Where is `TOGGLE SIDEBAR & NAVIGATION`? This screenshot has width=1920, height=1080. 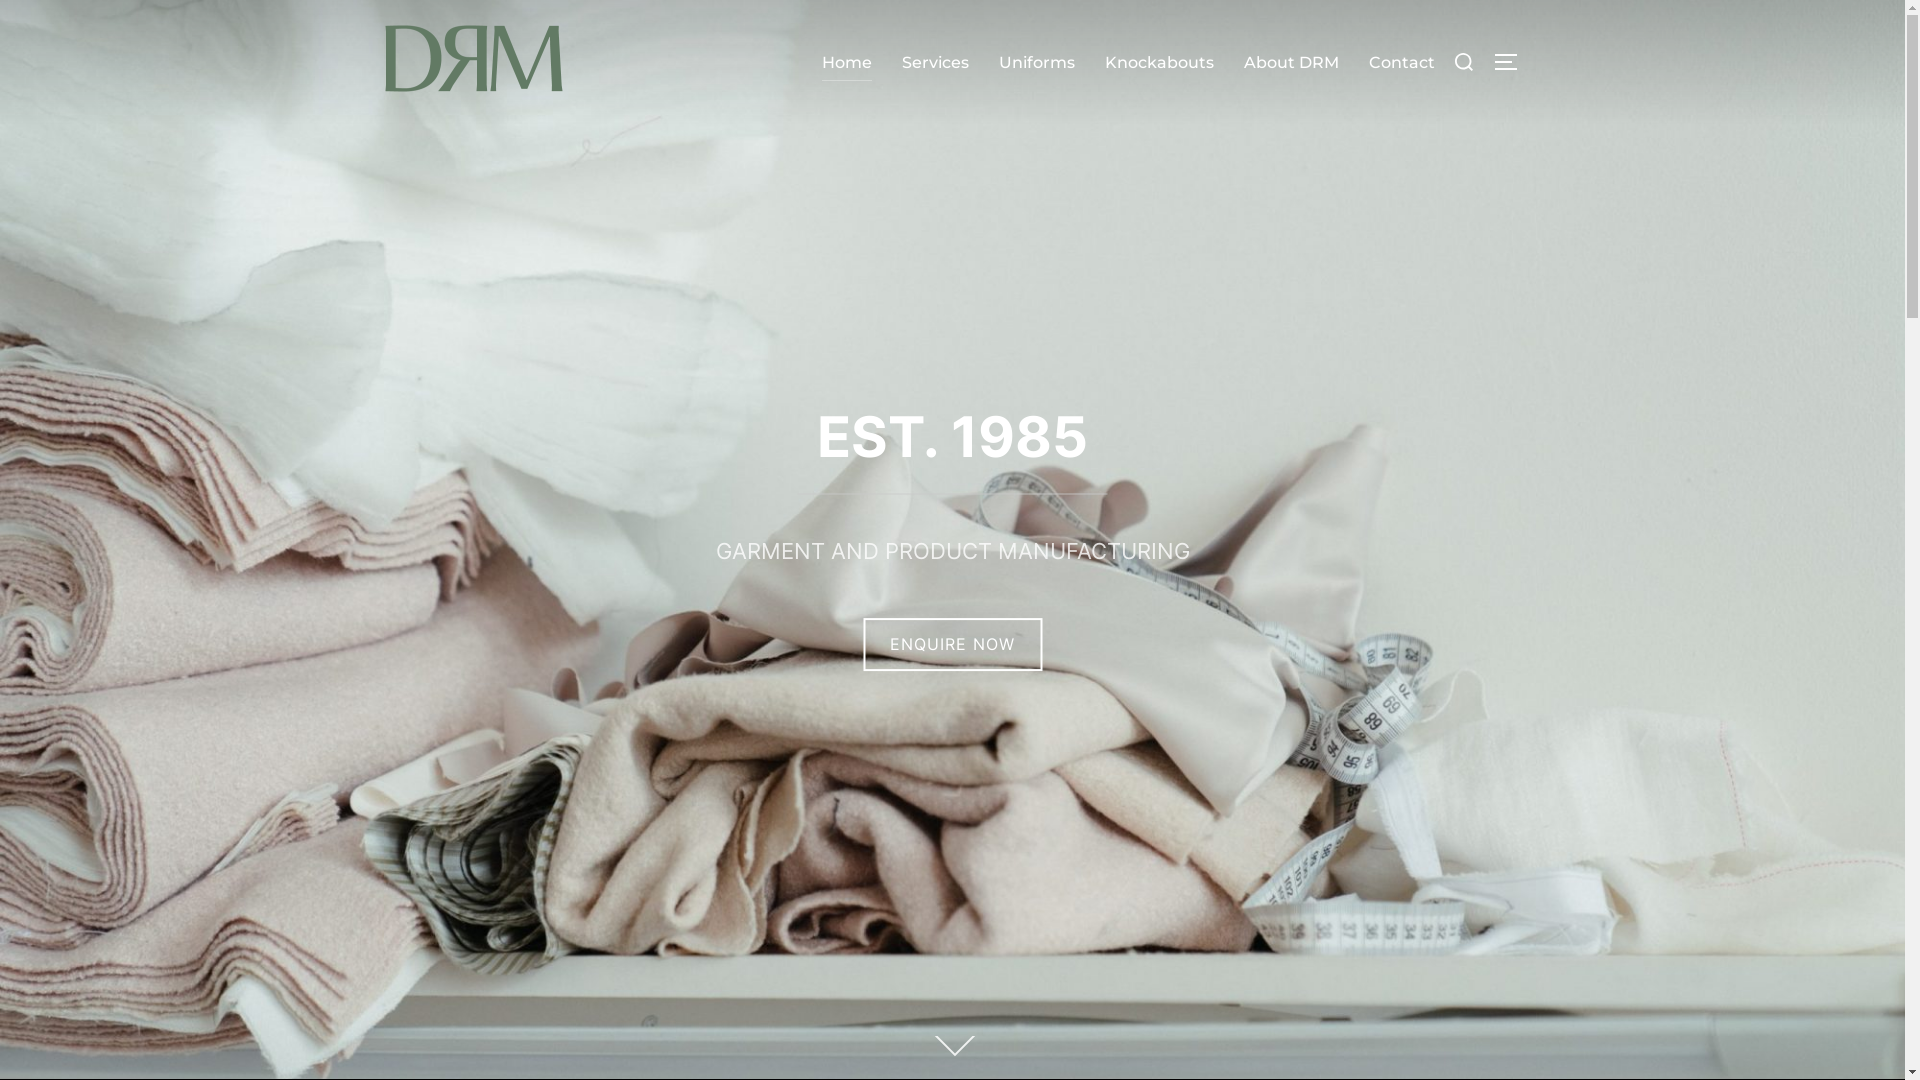 TOGGLE SIDEBAR & NAVIGATION is located at coordinates (1512, 62).